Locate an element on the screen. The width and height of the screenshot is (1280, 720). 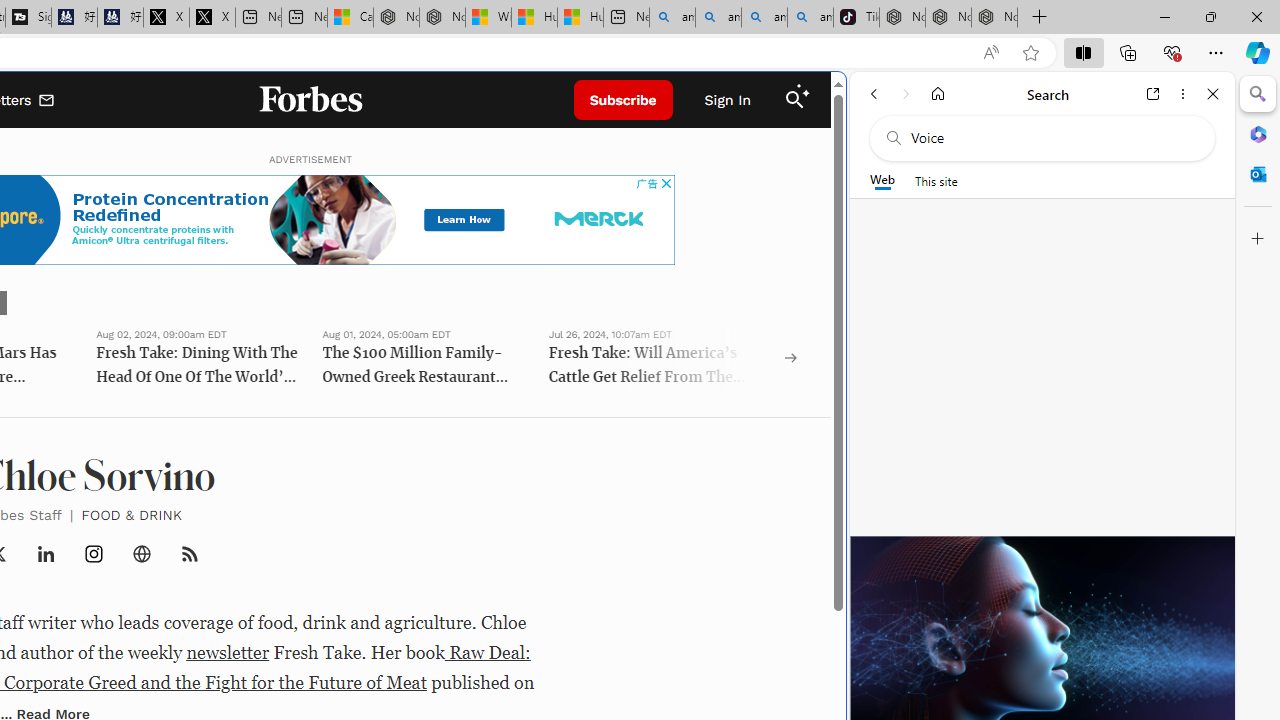
amazon - Search is located at coordinates (718, 18).